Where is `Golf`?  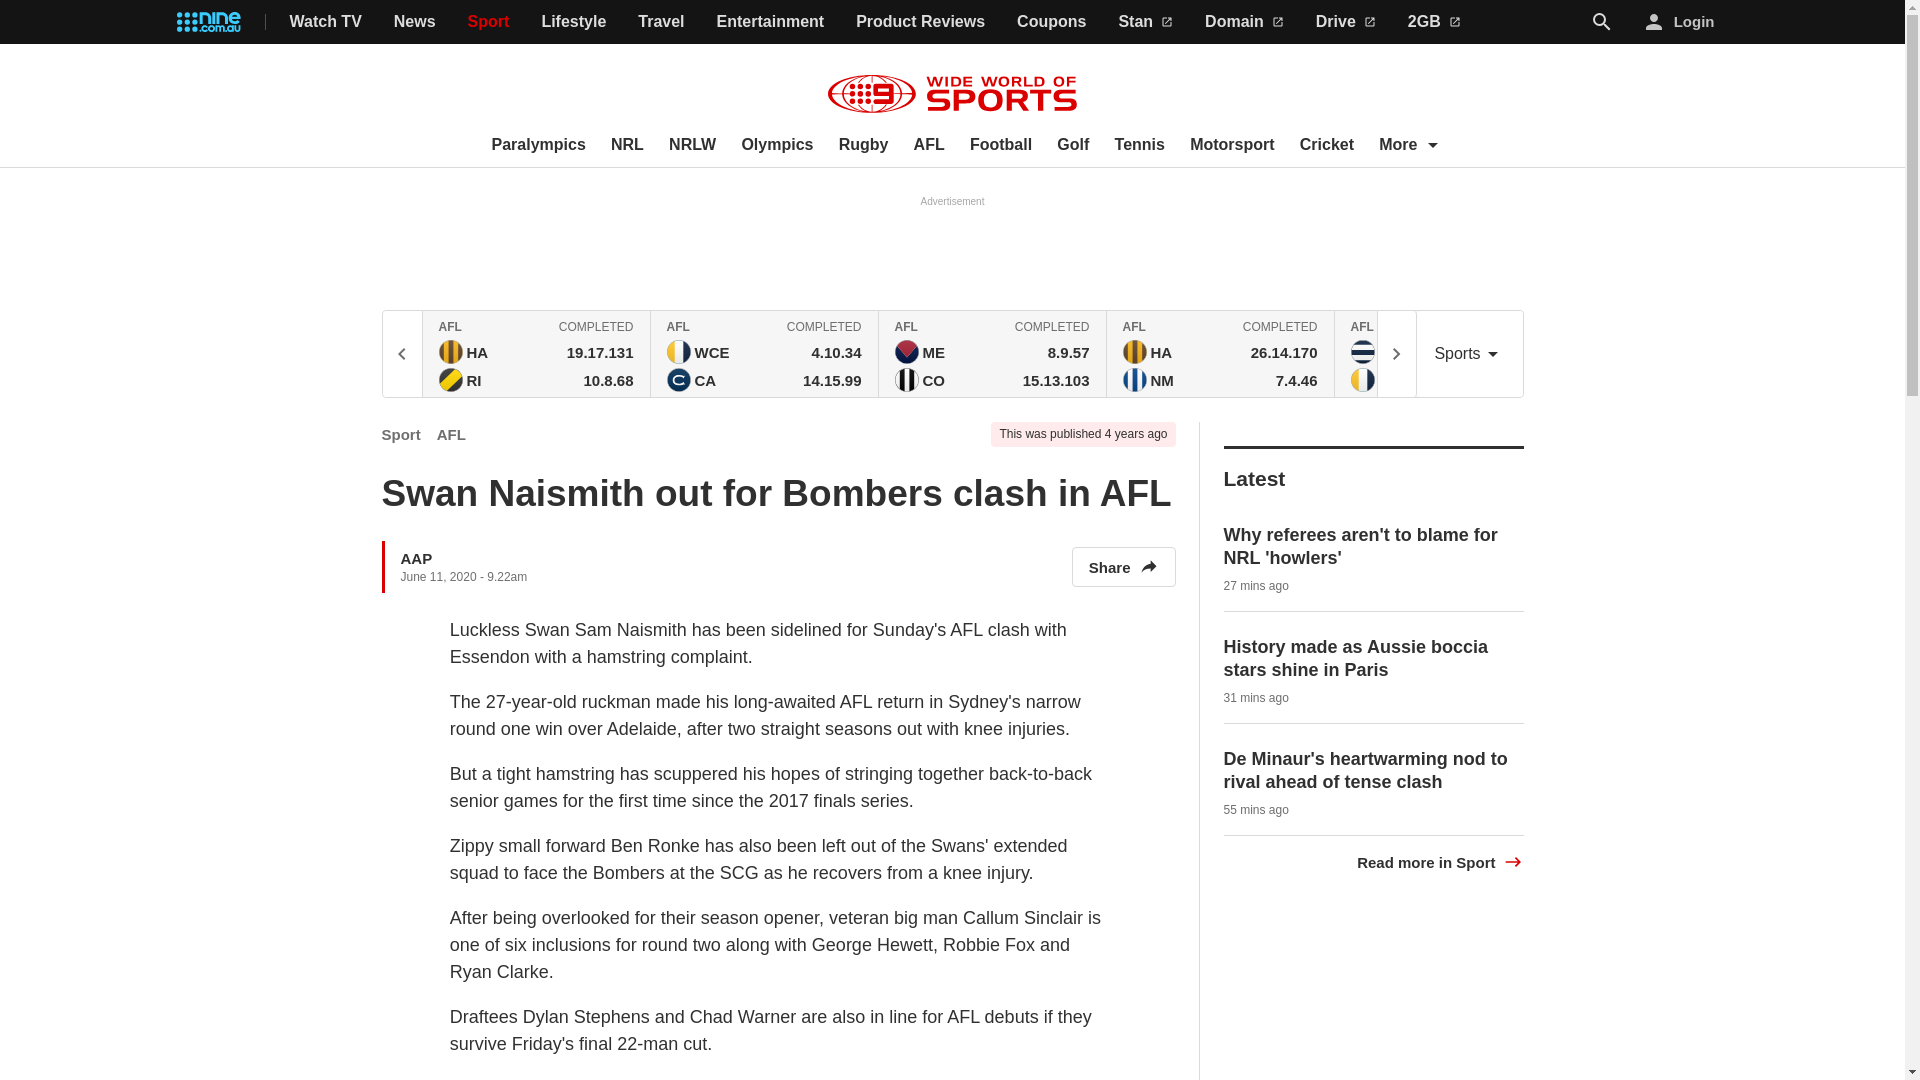 Golf is located at coordinates (1072, 145).